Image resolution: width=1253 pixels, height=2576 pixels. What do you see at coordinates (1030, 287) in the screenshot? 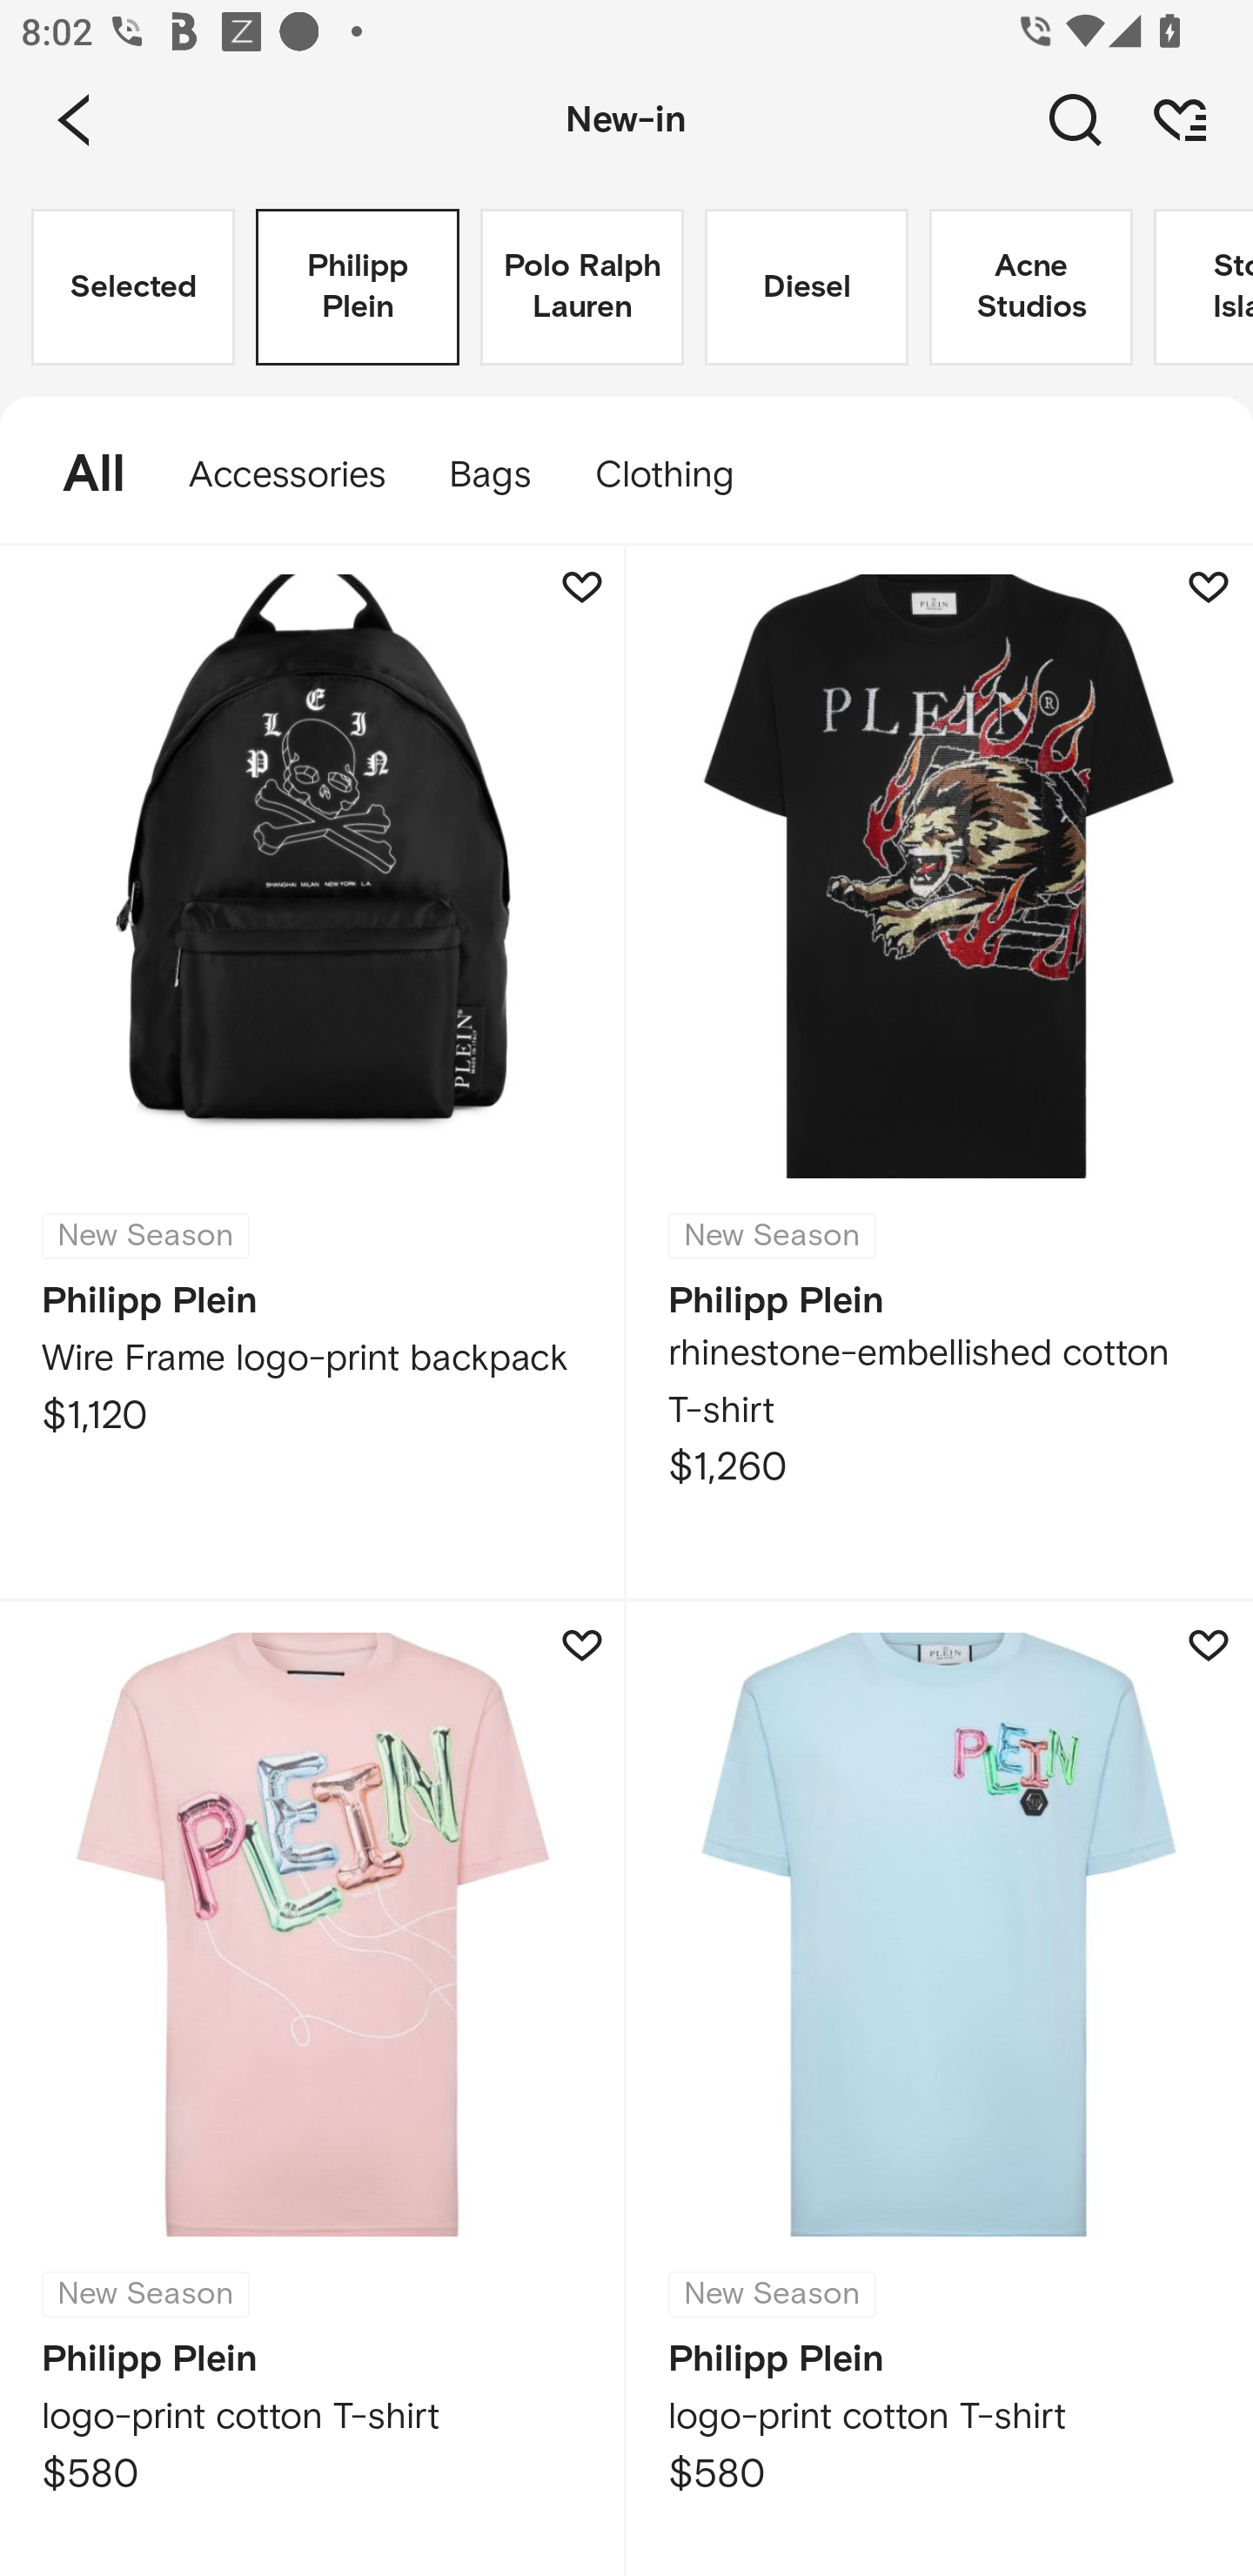
I see `Acne Studios` at bounding box center [1030, 287].